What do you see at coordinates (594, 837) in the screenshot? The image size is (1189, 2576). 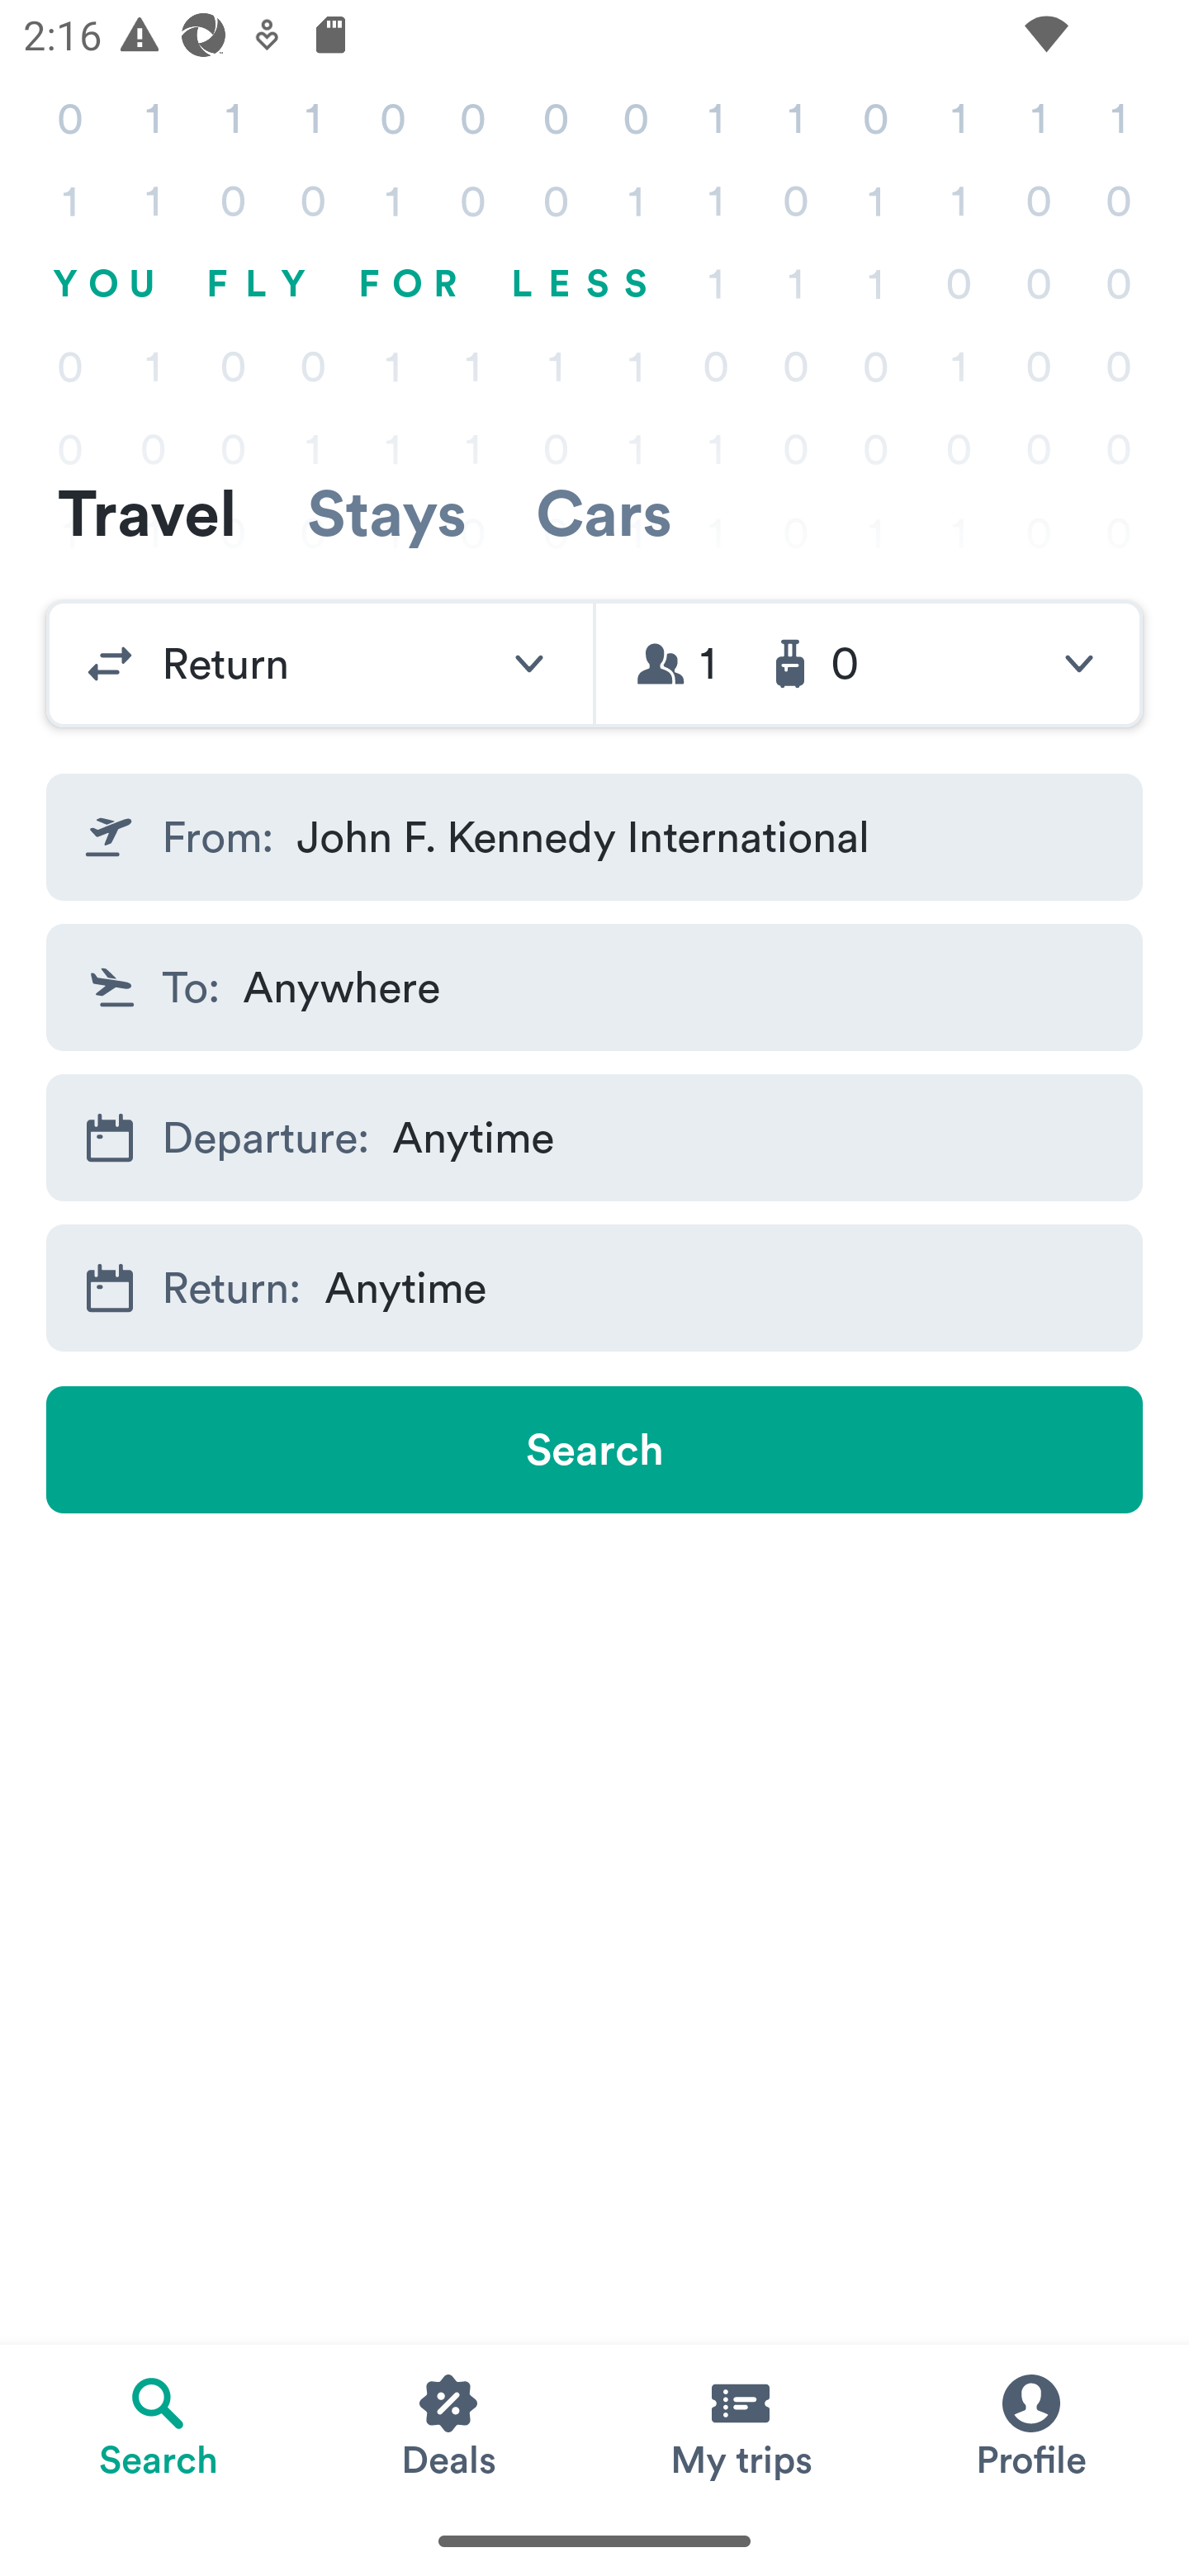 I see `From: John F. Kennedy International` at bounding box center [594, 837].